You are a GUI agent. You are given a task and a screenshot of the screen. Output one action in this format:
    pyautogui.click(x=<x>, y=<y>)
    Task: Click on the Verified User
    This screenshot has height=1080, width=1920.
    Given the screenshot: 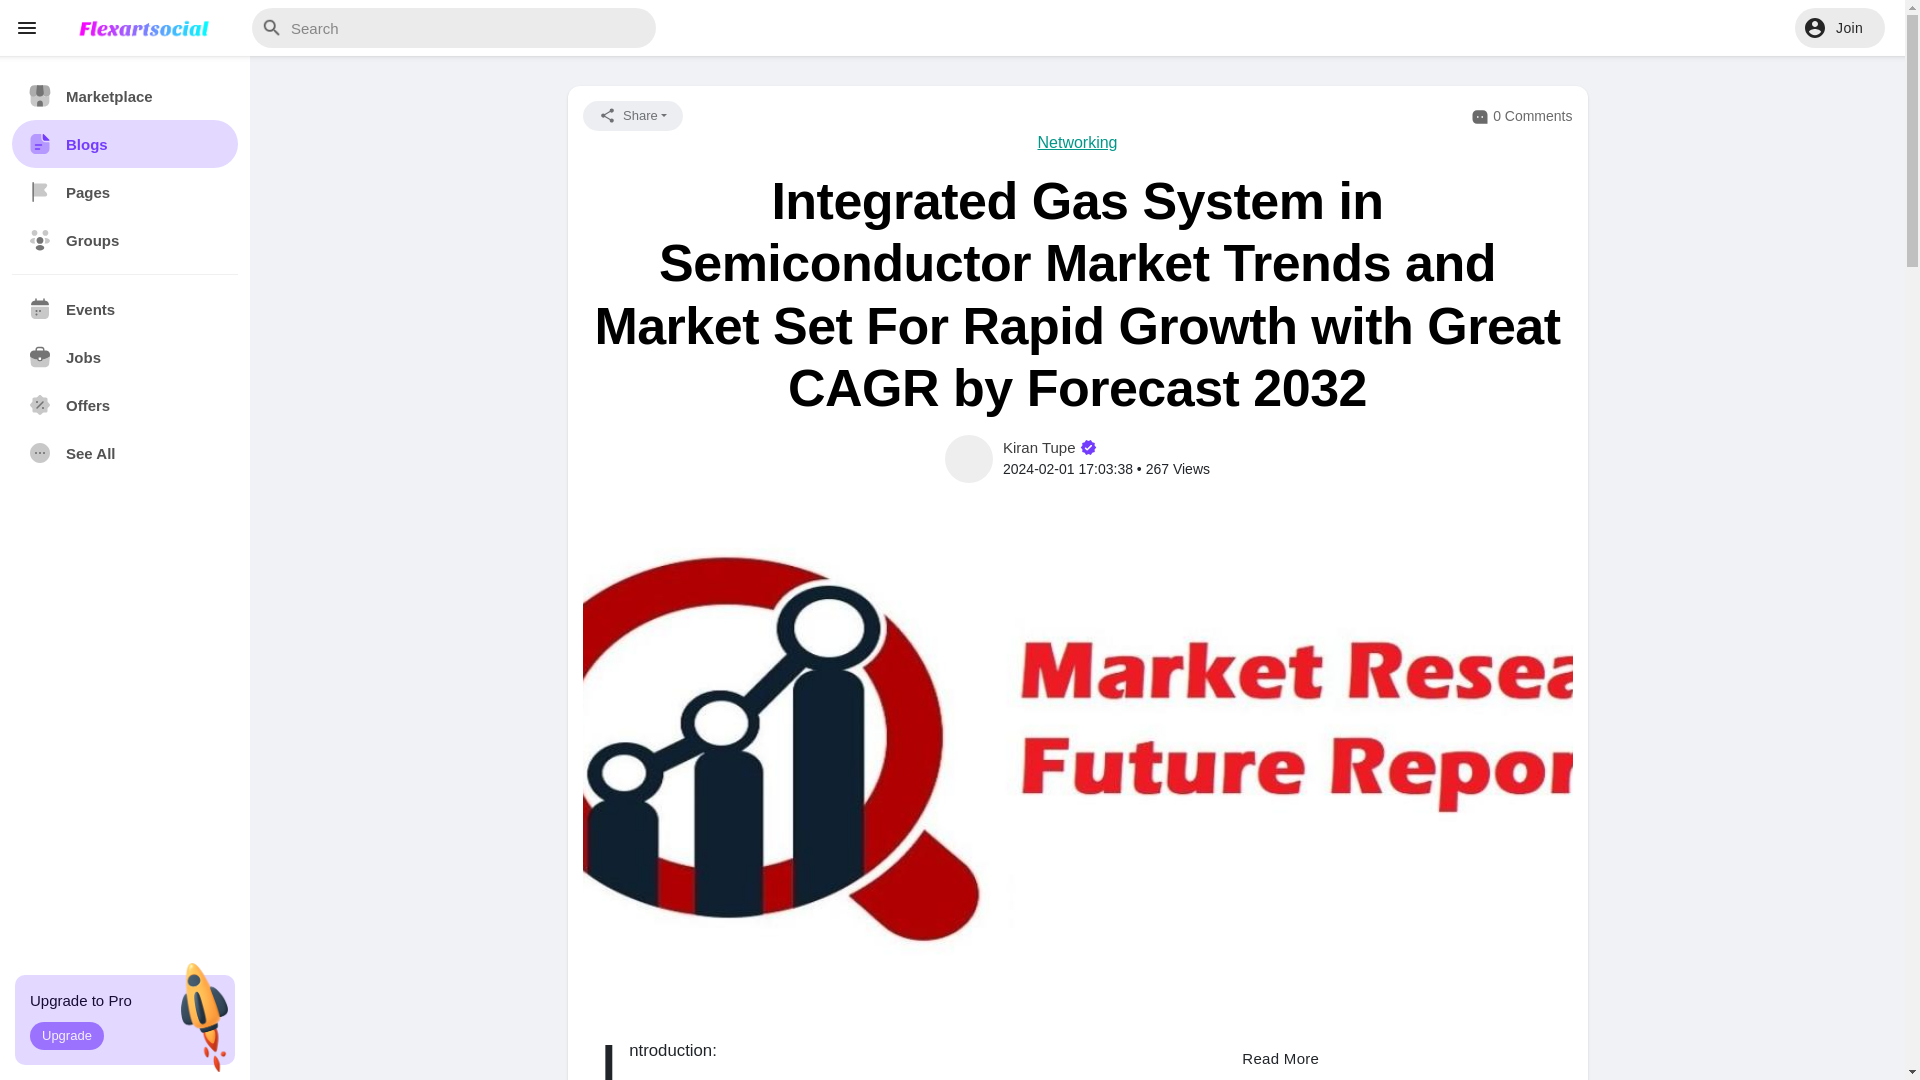 What is the action you would take?
    pyautogui.click(x=1088, y=446)
    